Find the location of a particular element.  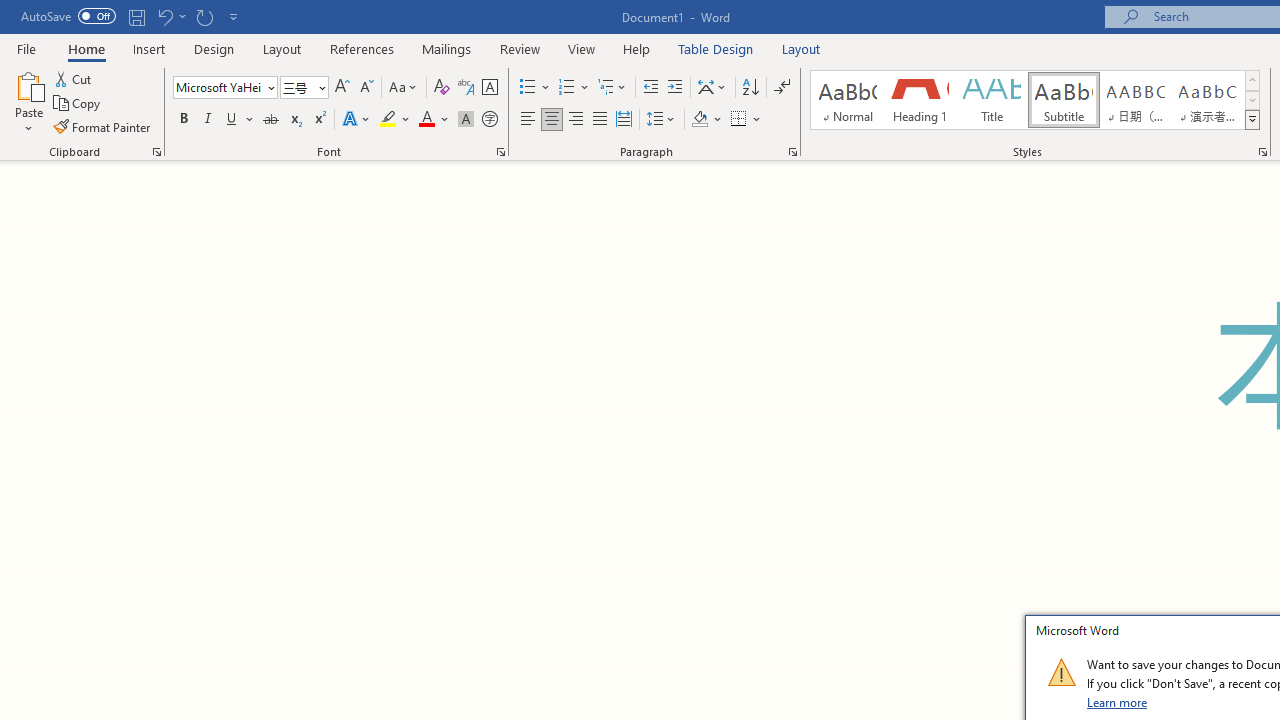

Text Highlight Color Yellow is located at coordinates (388, 120).